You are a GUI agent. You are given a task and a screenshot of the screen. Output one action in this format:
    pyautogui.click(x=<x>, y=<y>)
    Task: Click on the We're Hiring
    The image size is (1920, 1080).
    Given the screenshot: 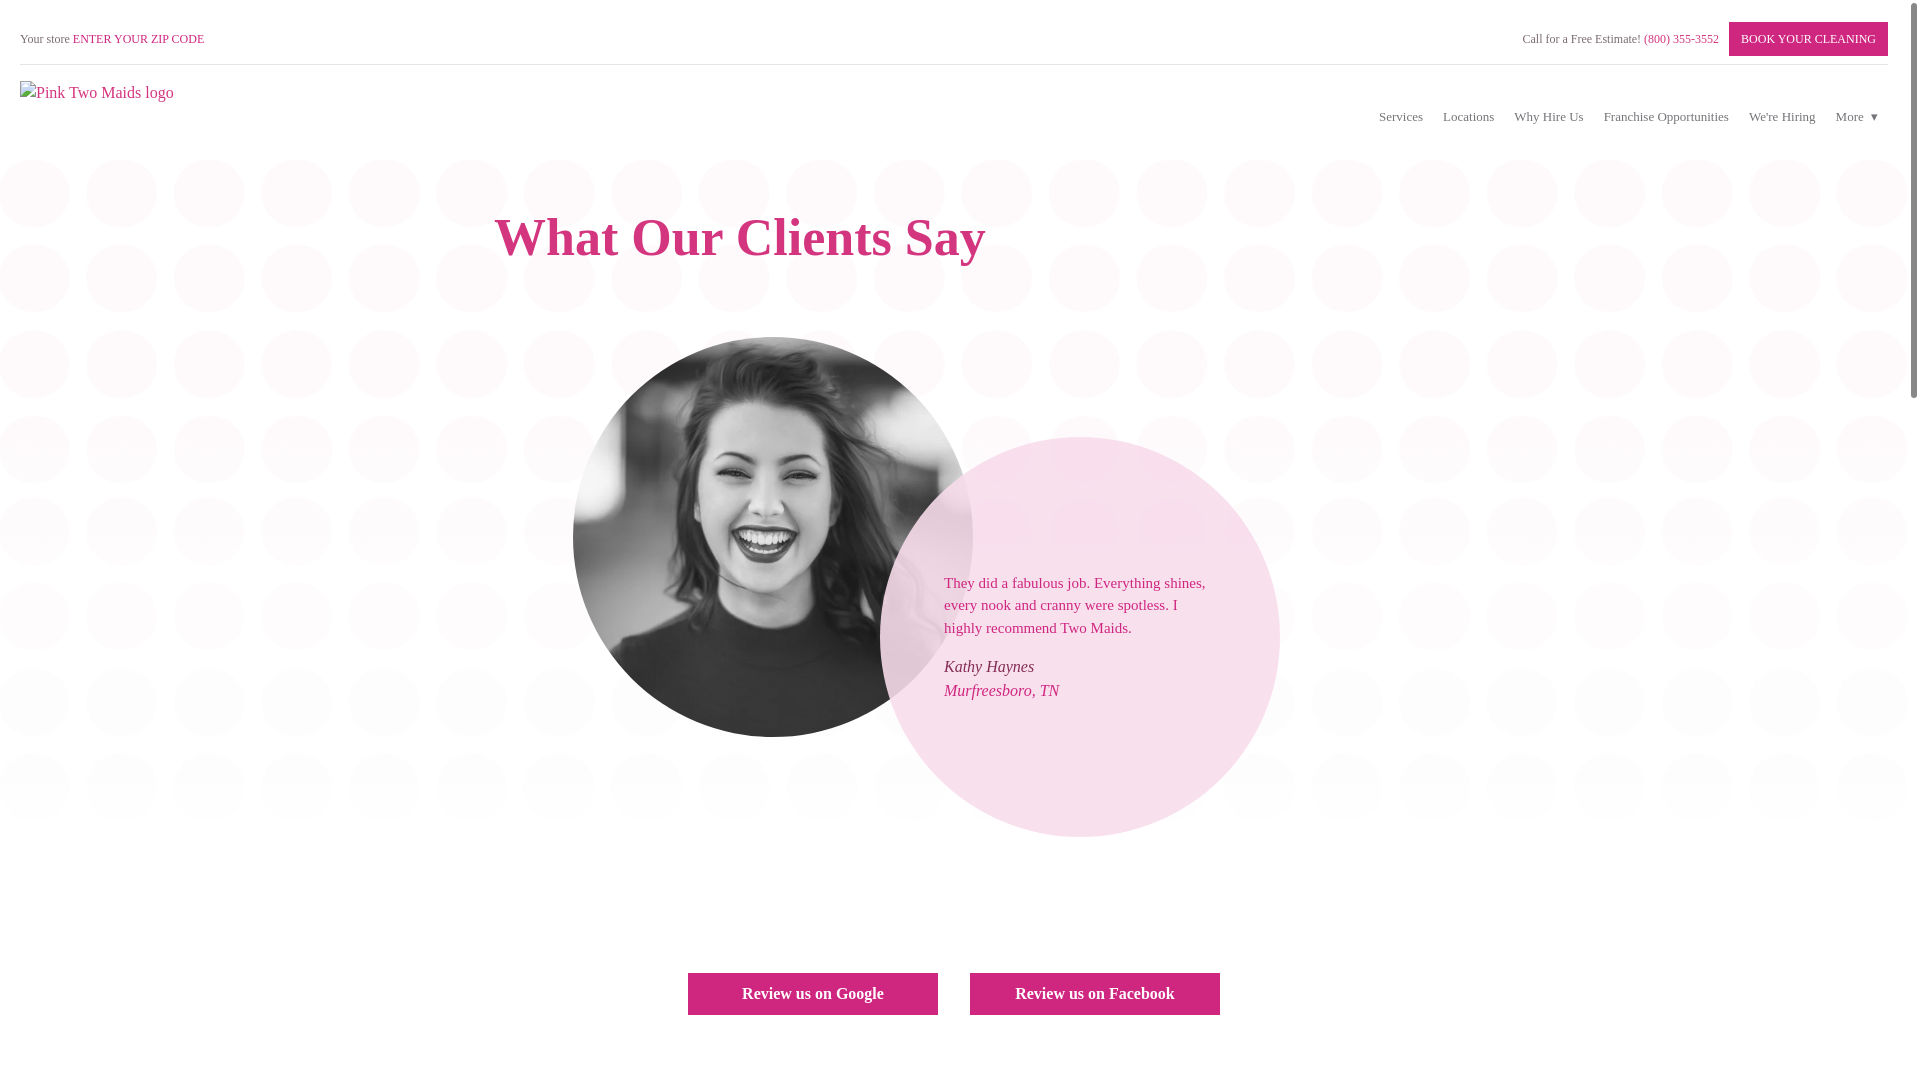 What is the action you would take?
    pyautogui.click(x=1782, y=116)
    